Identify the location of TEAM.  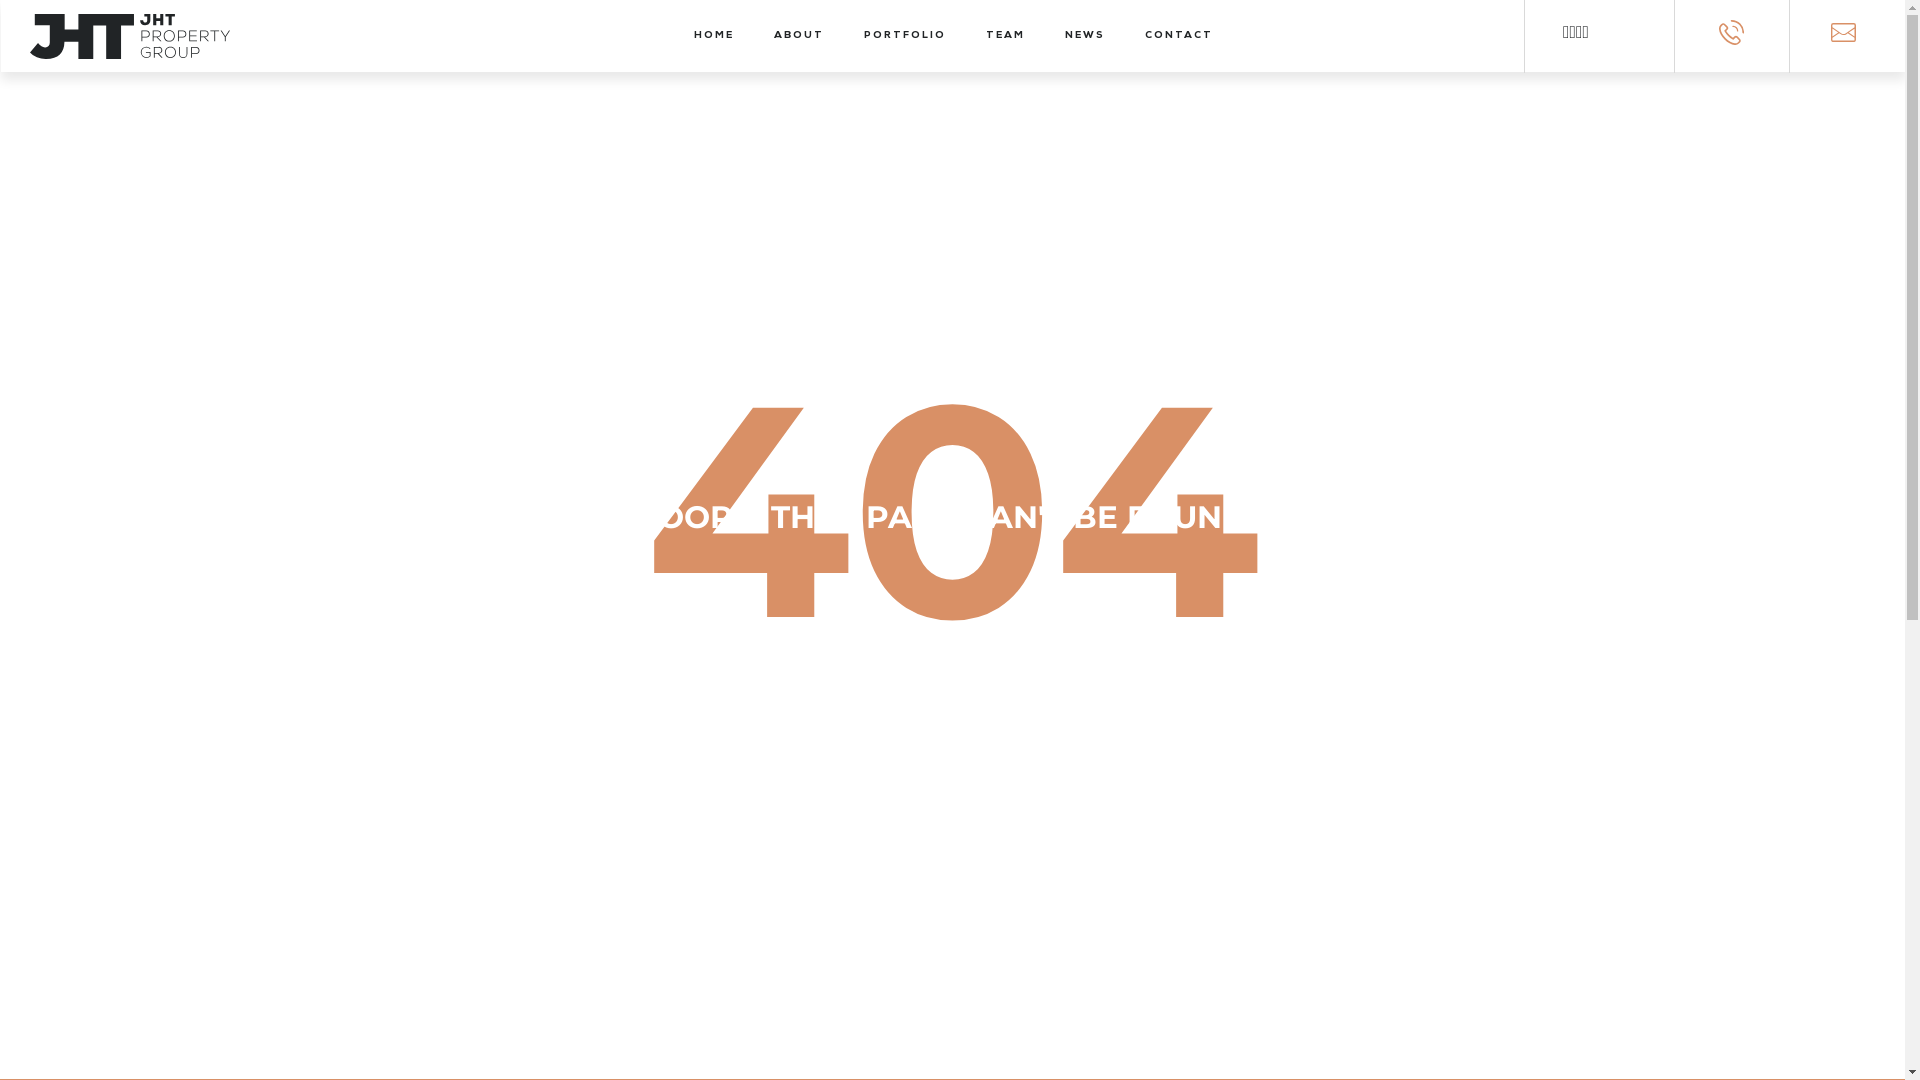
(1006, 36).